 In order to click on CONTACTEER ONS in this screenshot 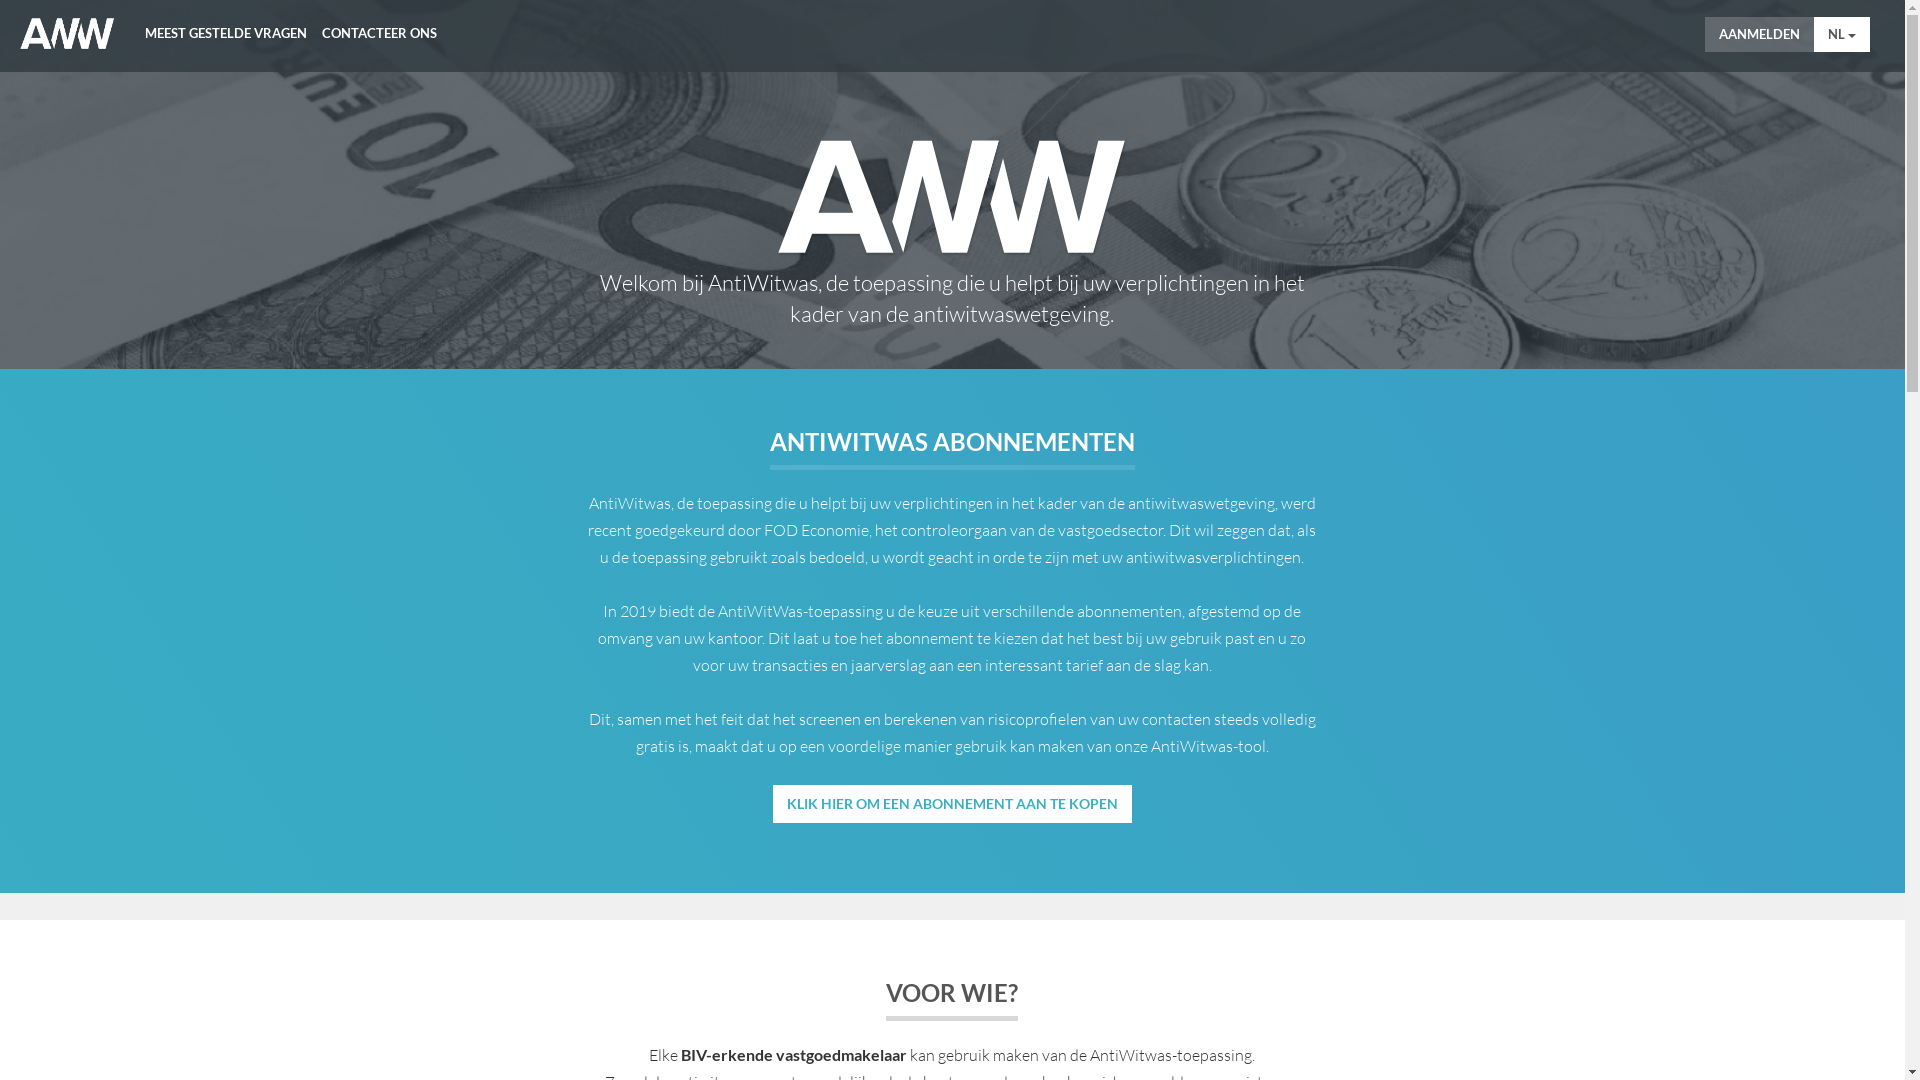, I will do `click(380, 26)`.